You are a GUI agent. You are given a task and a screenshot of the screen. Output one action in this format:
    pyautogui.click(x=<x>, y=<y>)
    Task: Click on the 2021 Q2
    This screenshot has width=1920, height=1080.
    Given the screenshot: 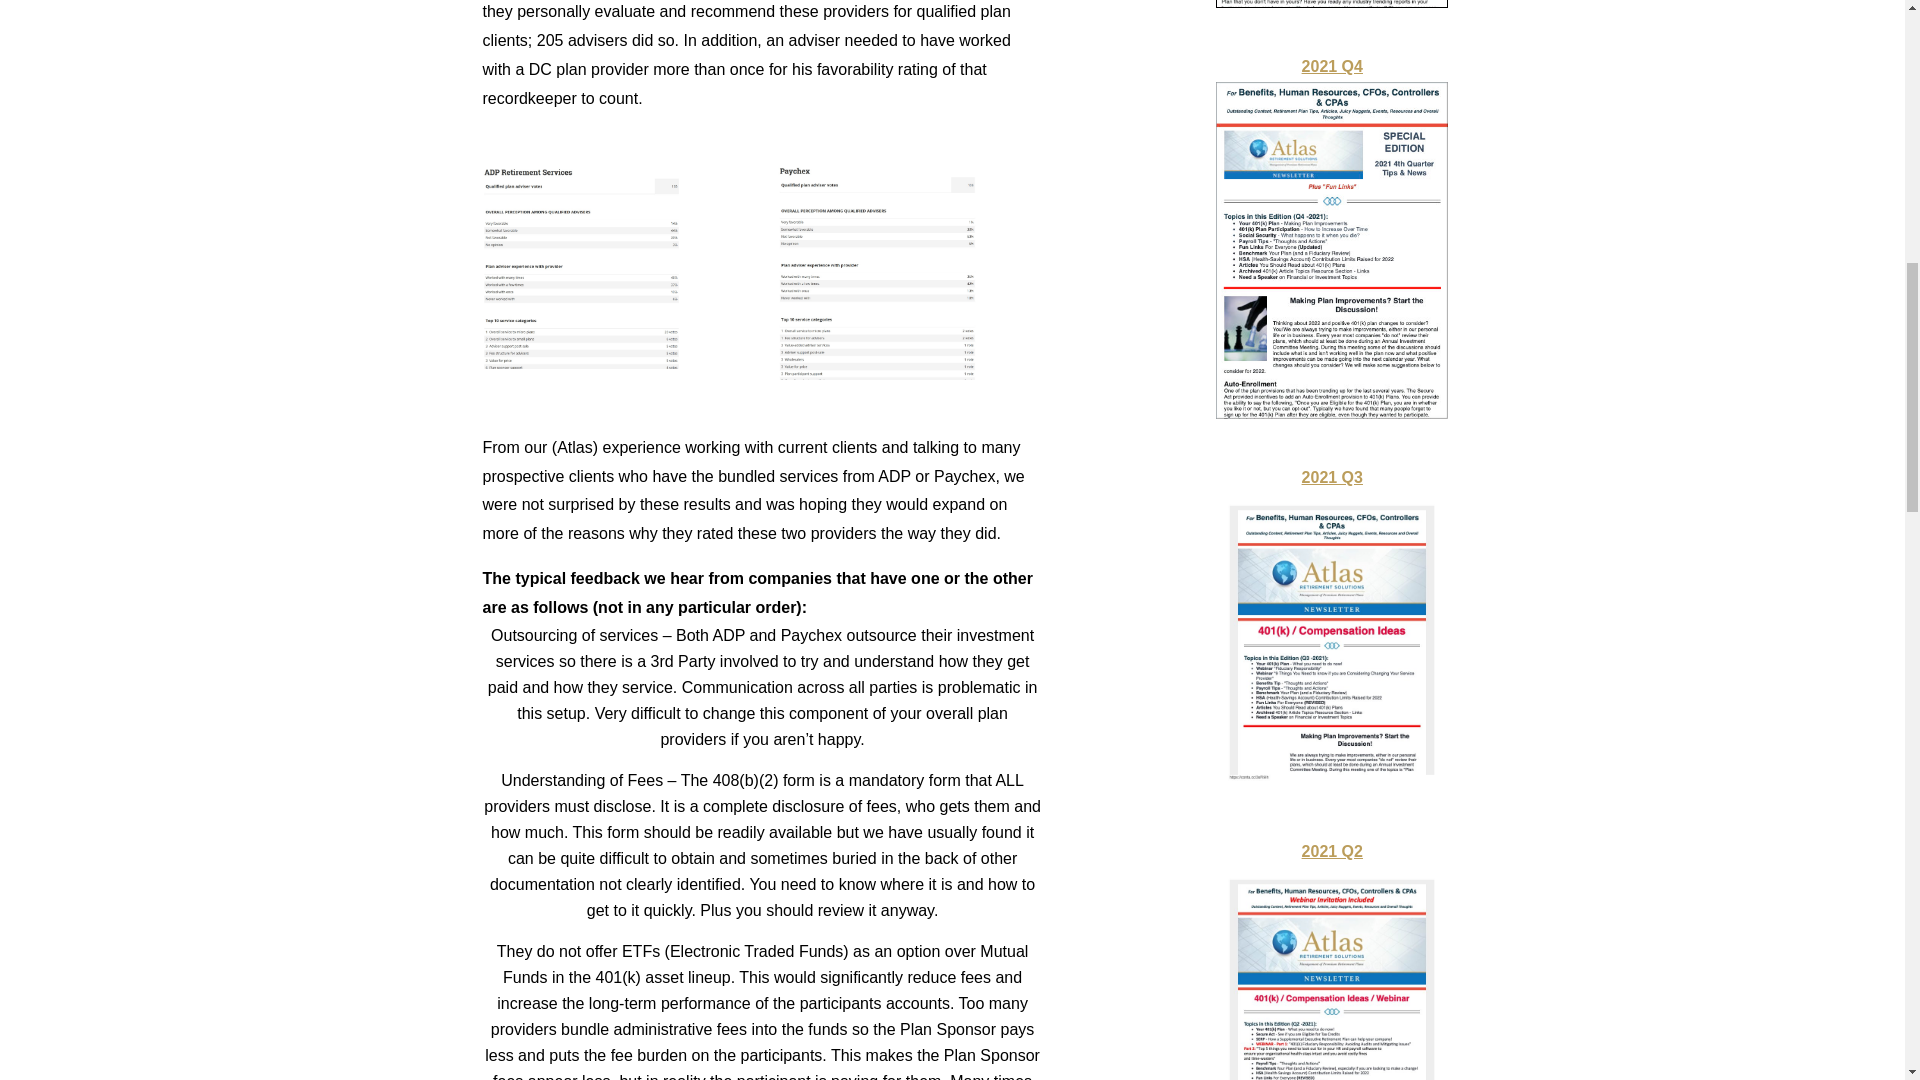 What is the action you would take?
    pyautogui.click(x=1331, y=962)
    